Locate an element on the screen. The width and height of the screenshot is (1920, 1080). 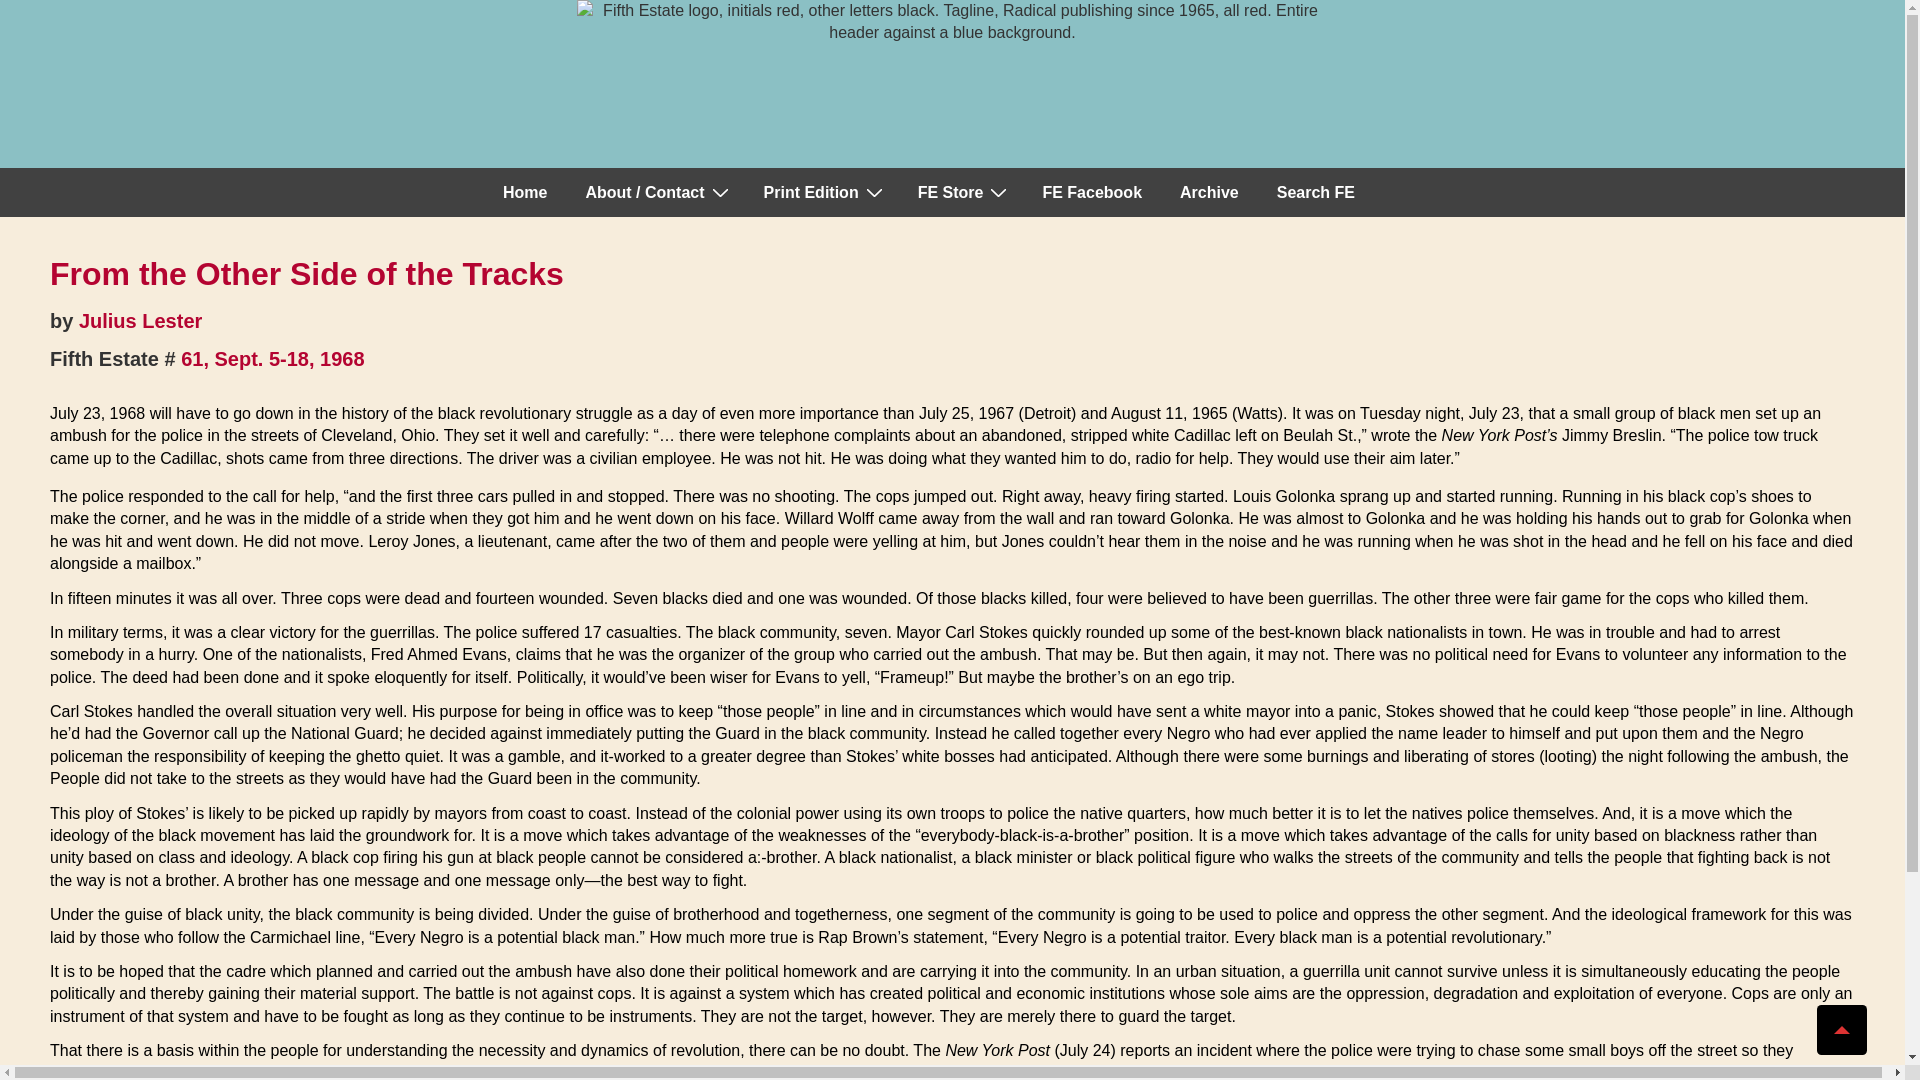
FE Facebook is located at coordinates (1091, 192).